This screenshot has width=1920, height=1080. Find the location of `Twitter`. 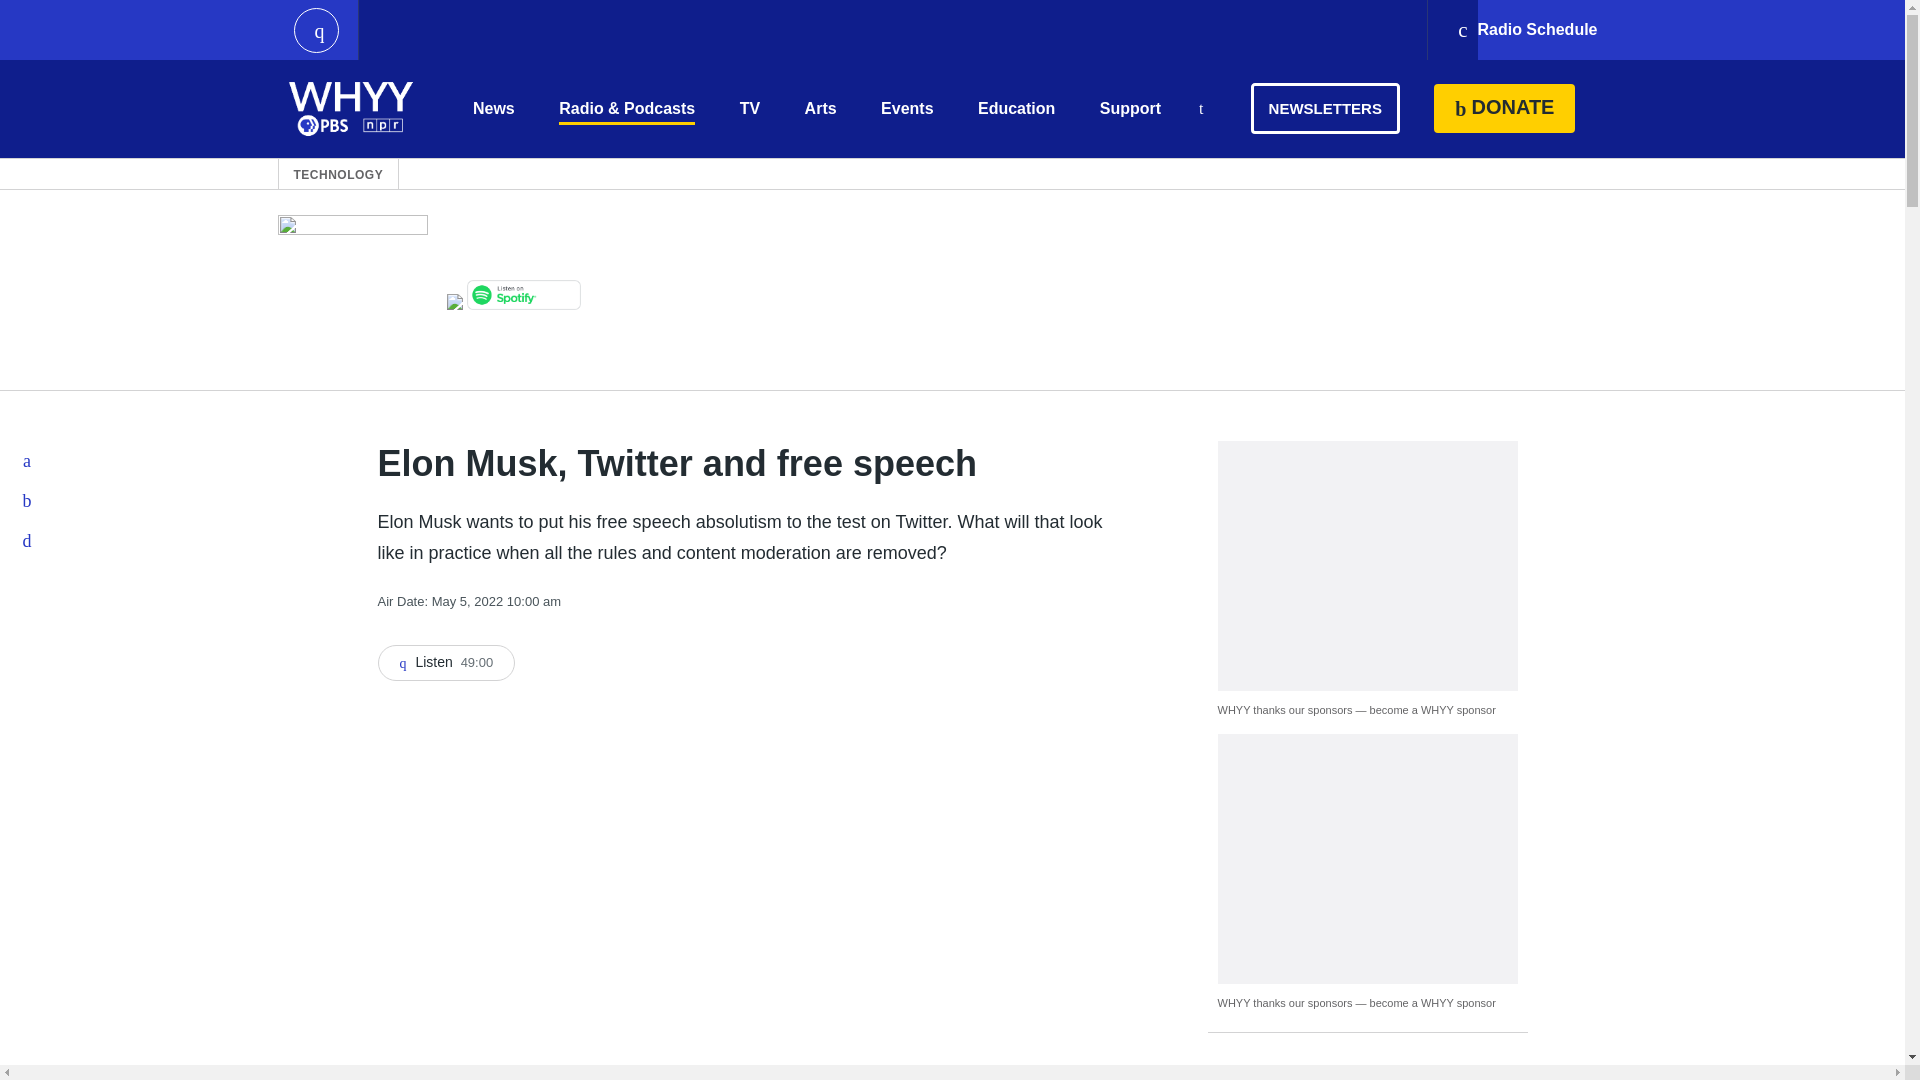

Twitter is located at coordinates (28, 500).